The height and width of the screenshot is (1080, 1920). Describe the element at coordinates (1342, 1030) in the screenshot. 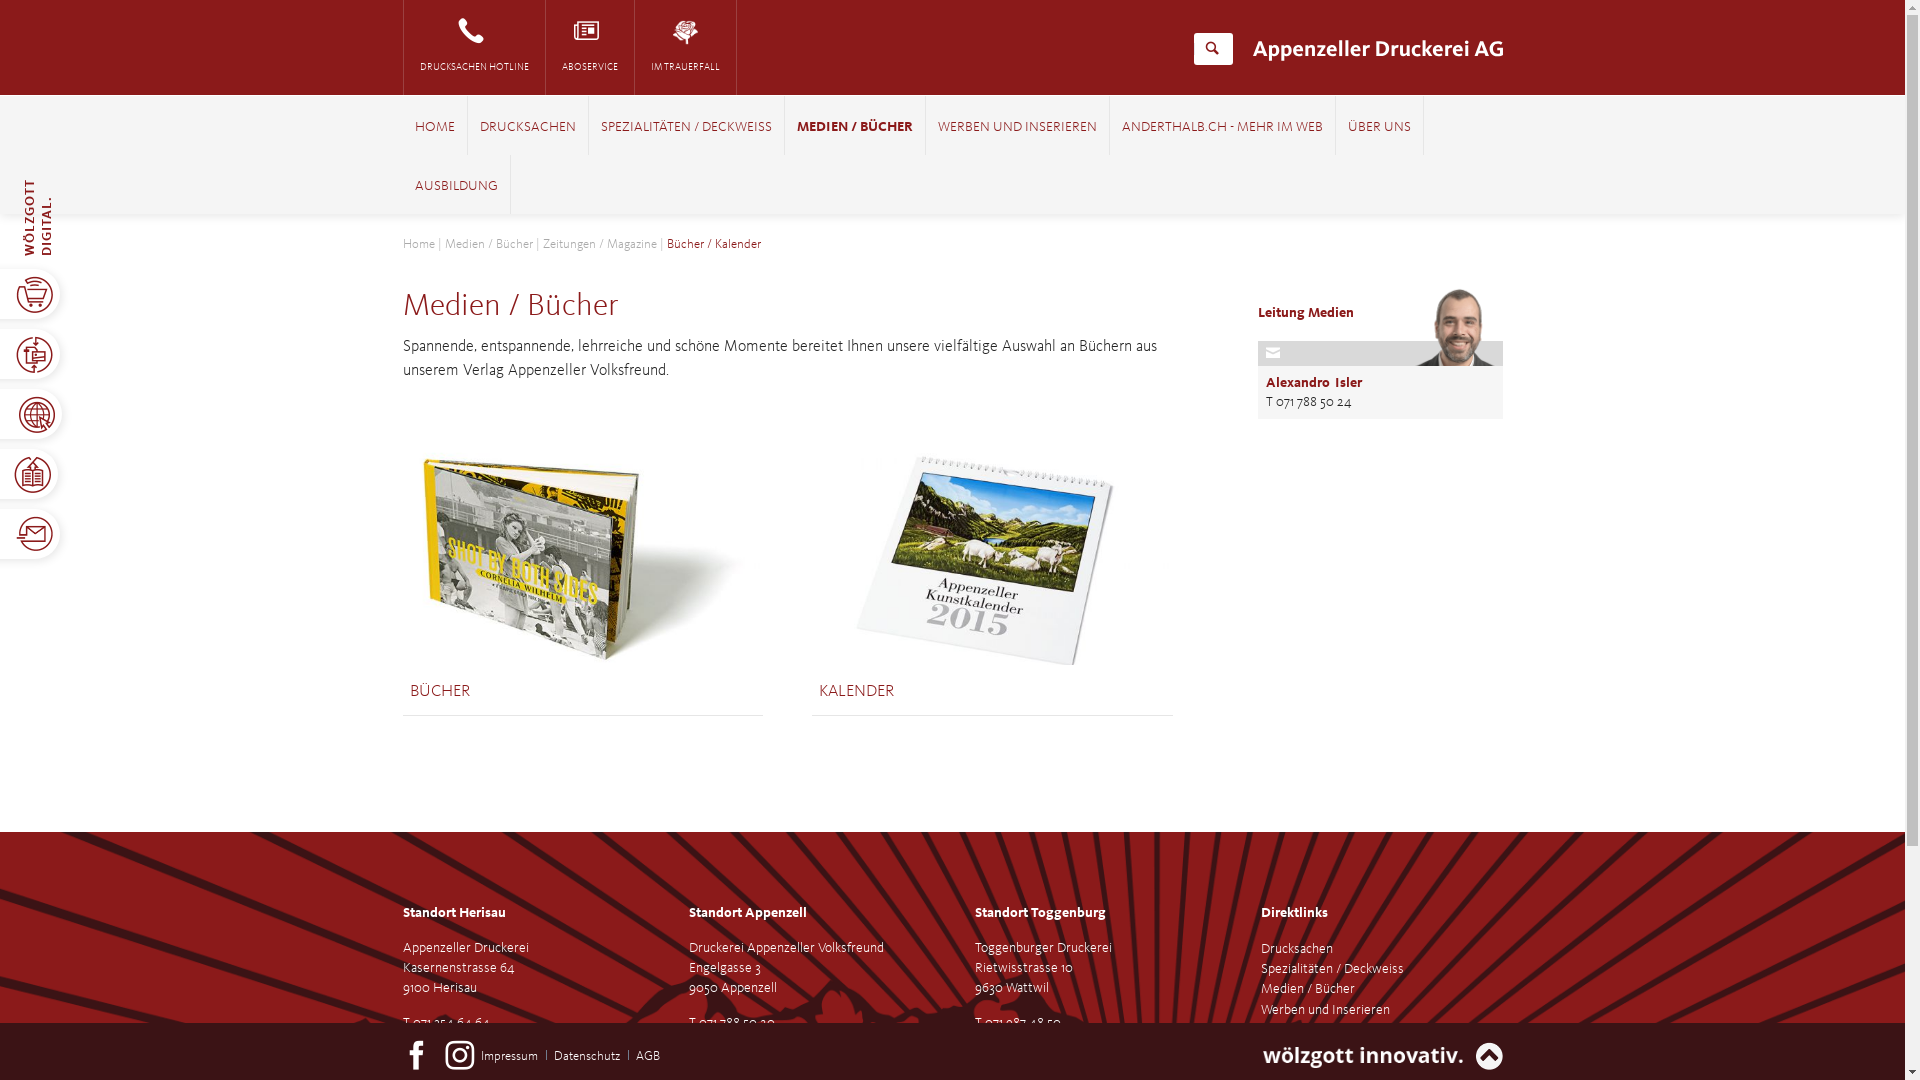

I see `Anderthalb.ch - mehr im Web` at that location.